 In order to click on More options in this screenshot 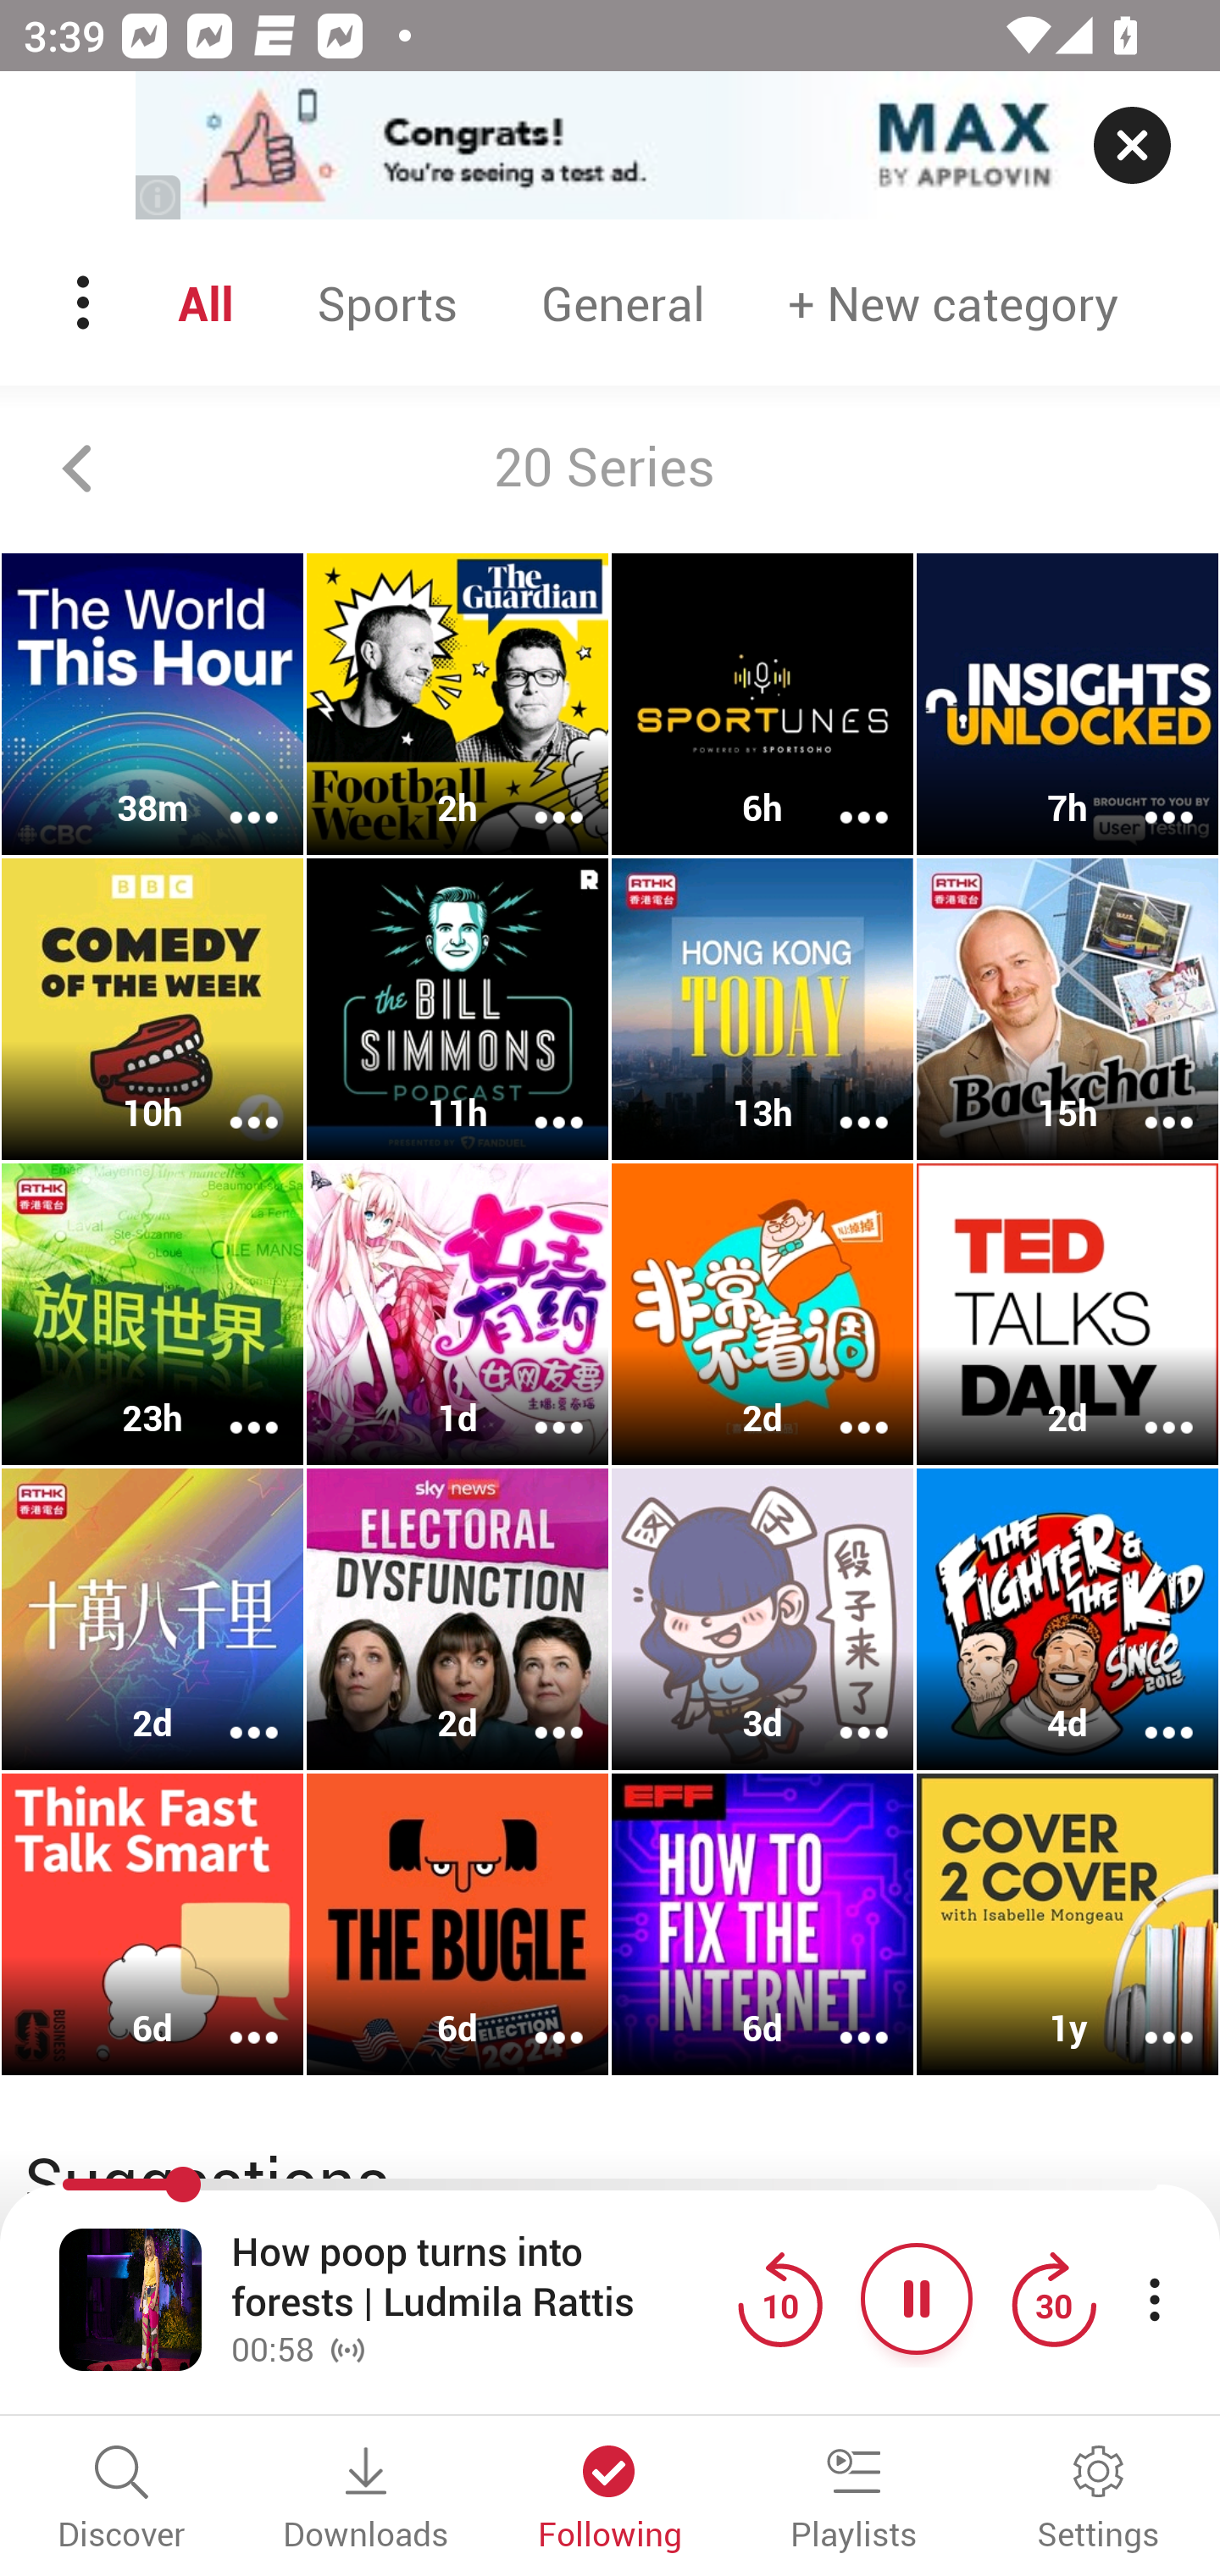, I will do `click(1147, 1710)`.